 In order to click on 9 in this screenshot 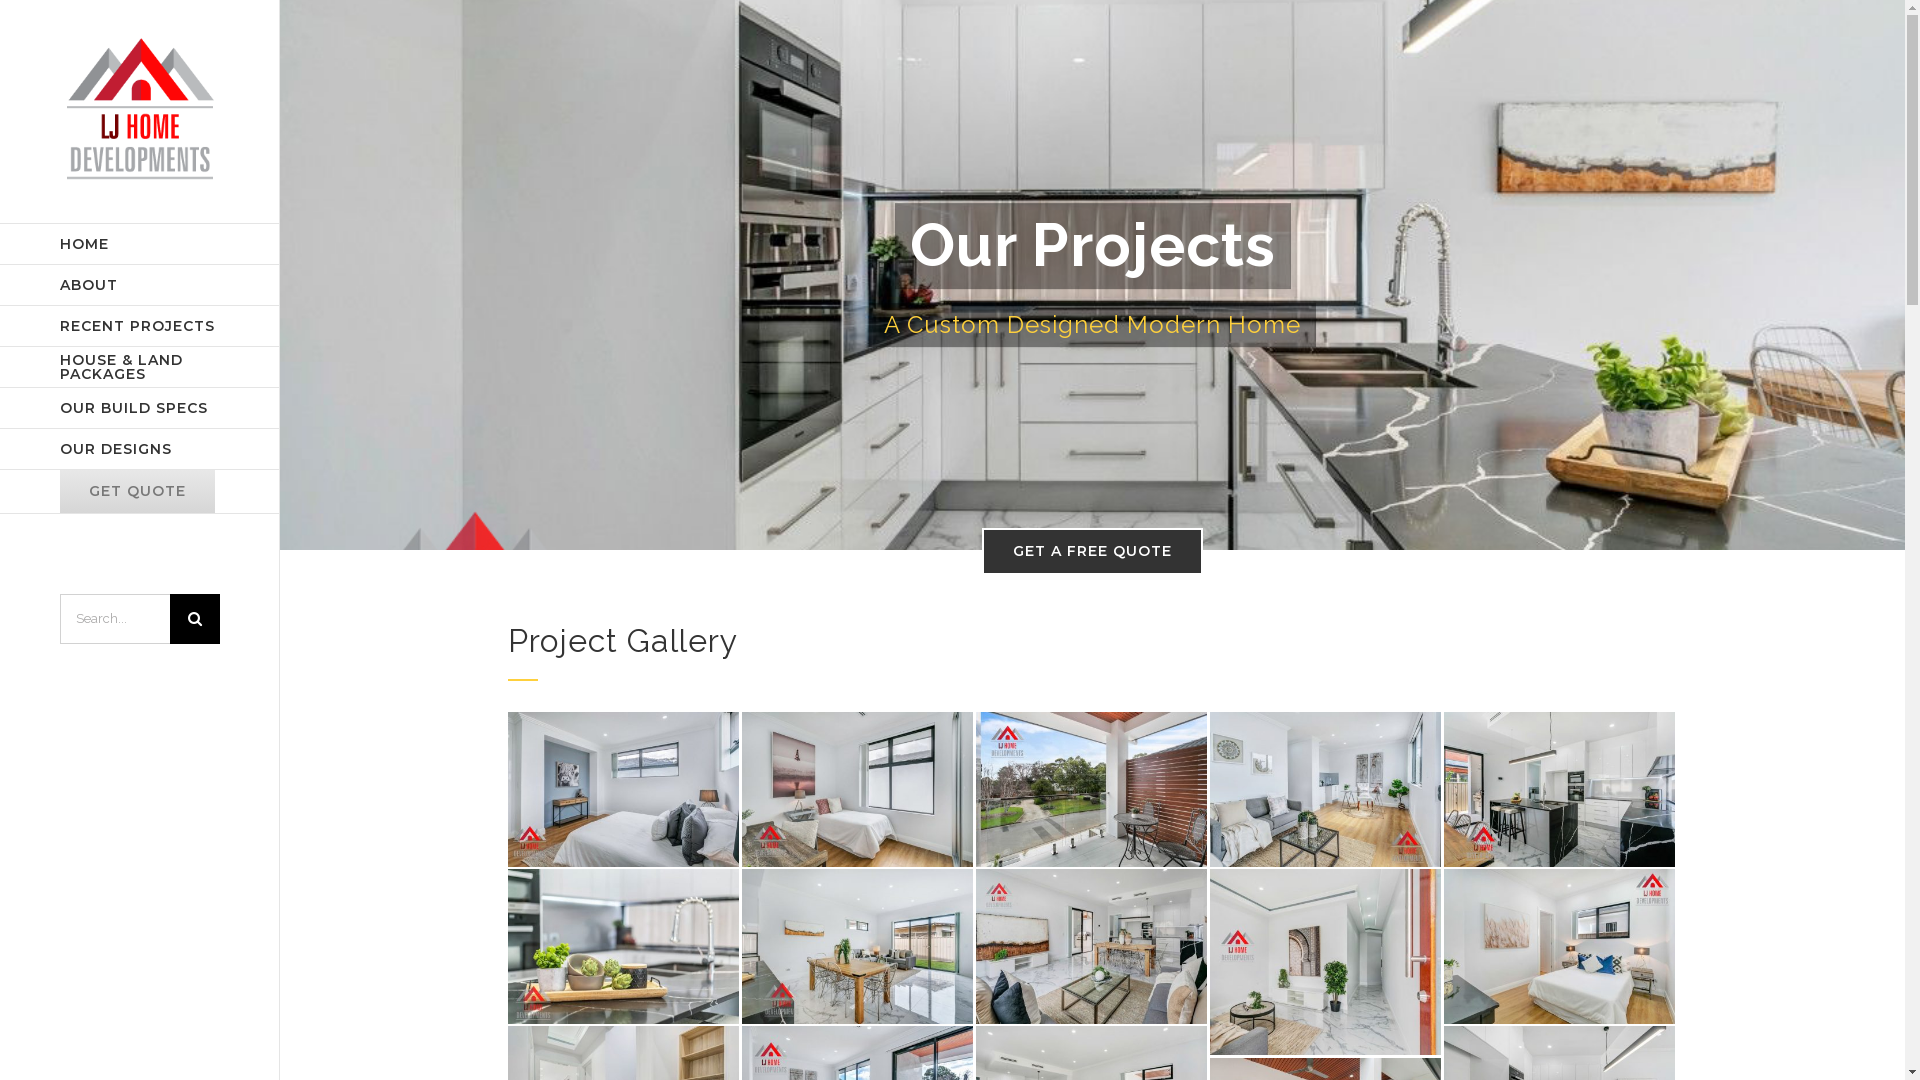, I will do `click(1560, 946)`.